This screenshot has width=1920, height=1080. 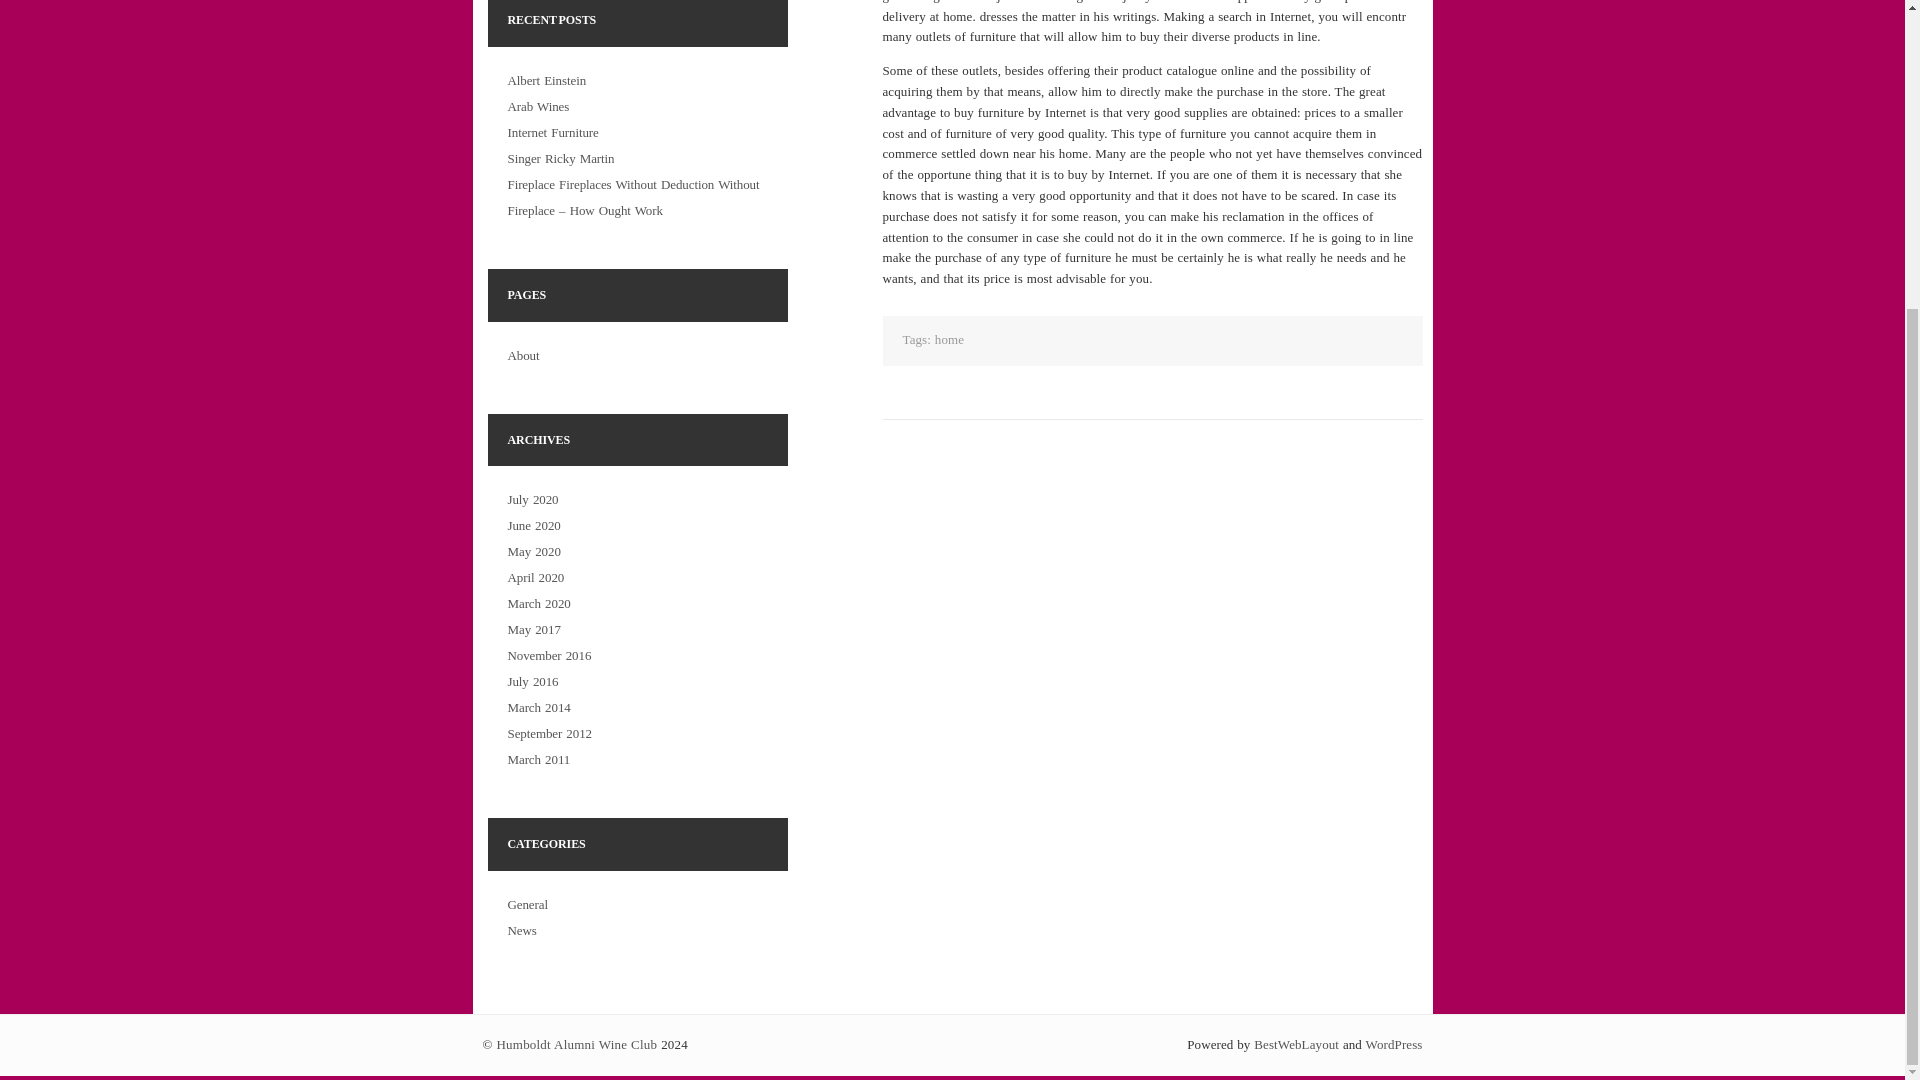 What do you see at coordinates (539, 758) in the screenshot?
I see `March 2011` at bounding box center [539, 758].